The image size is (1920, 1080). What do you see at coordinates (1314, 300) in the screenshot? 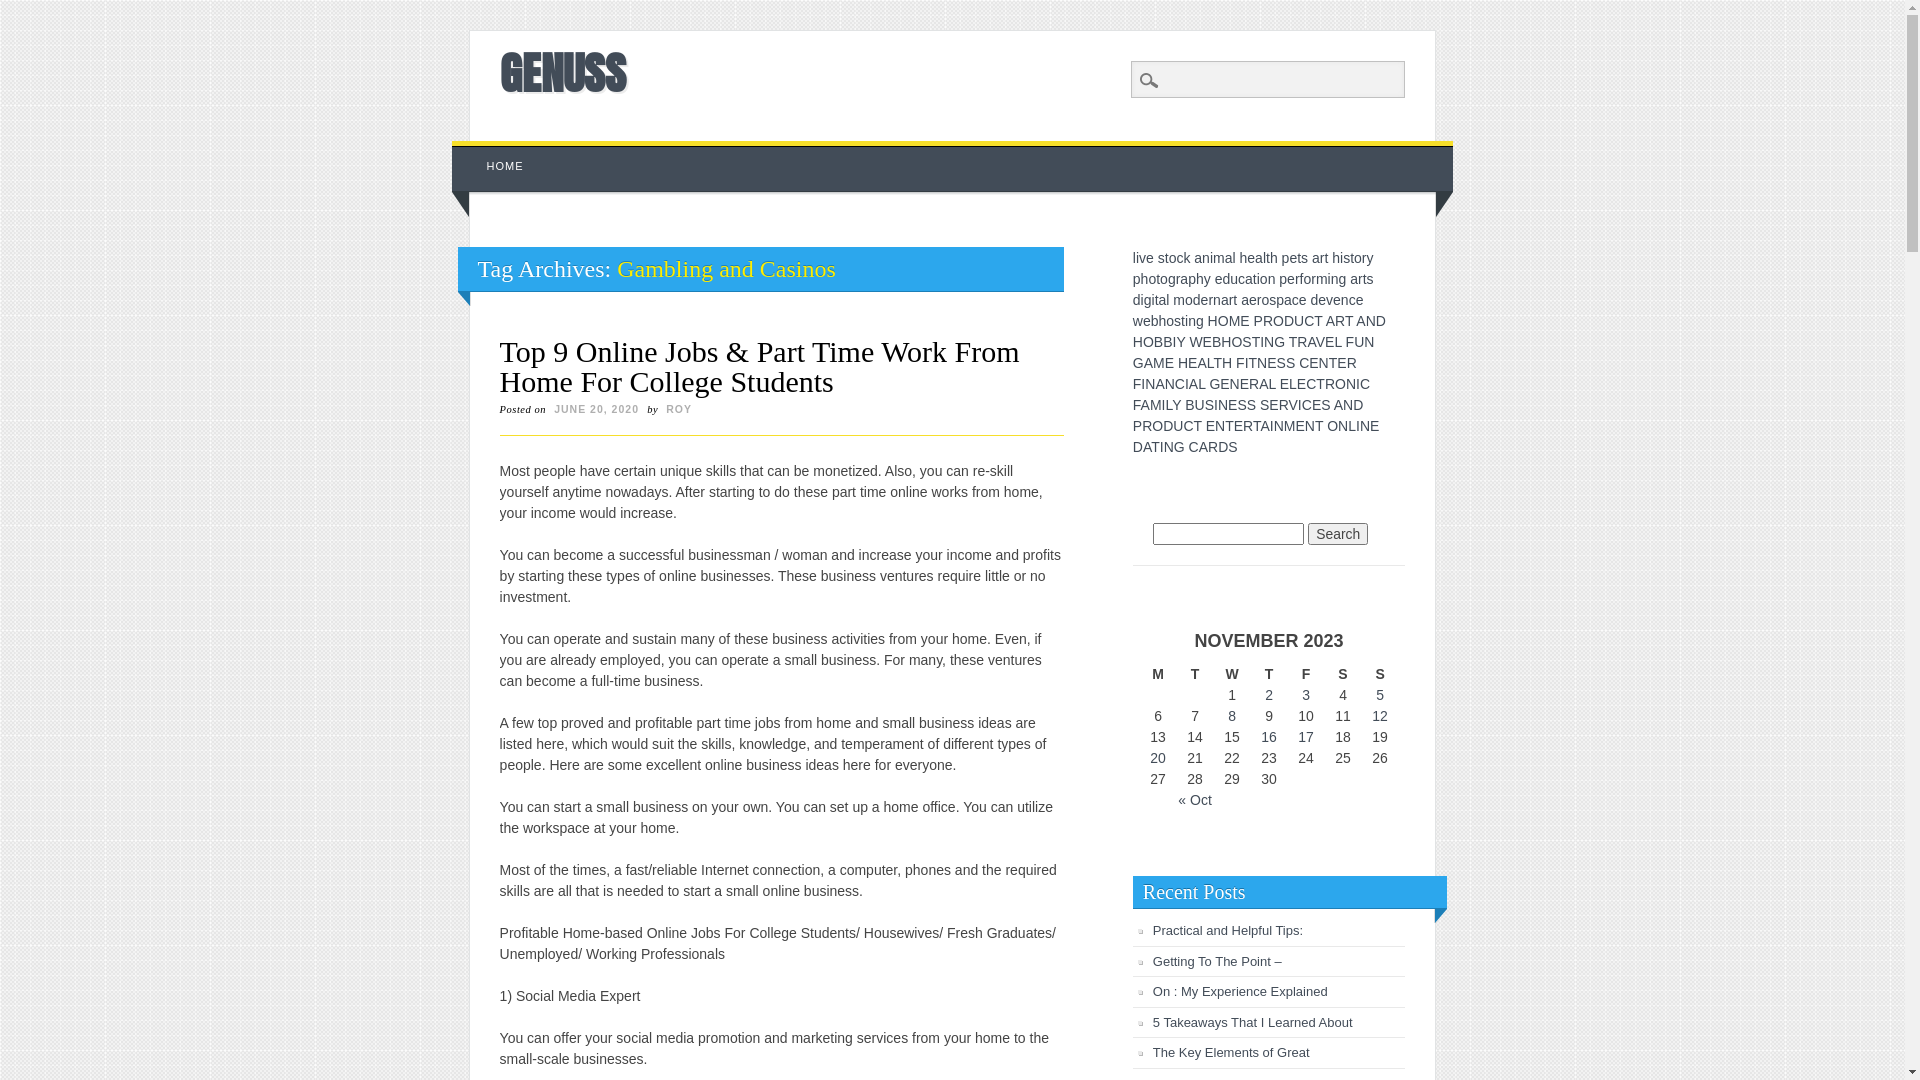
I see `d` at bounding box center [1314, 300].